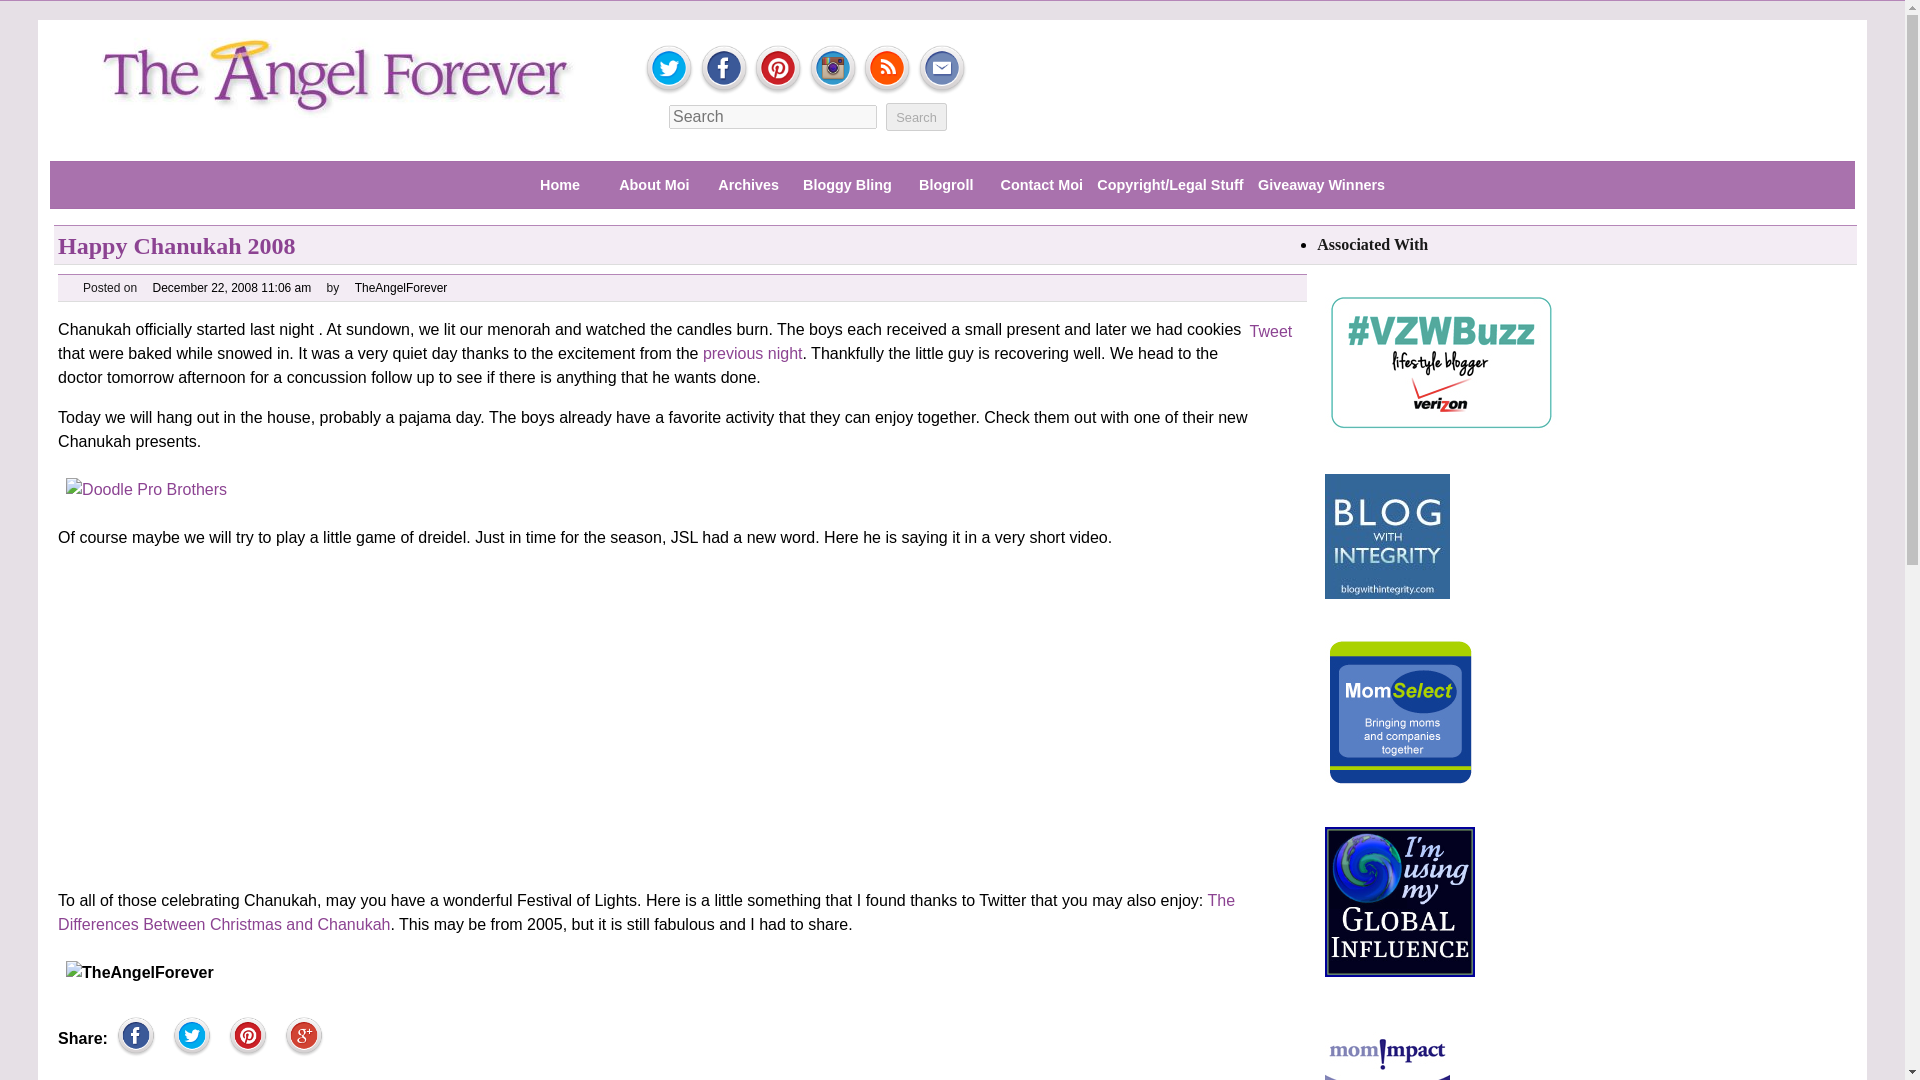 The width and height of the screenshot is (1920, 1080). What do you see at coordinates (176, 246) in the screenshot?
I see `Happy Chanukah 2008` at bounding box center [176, 246].